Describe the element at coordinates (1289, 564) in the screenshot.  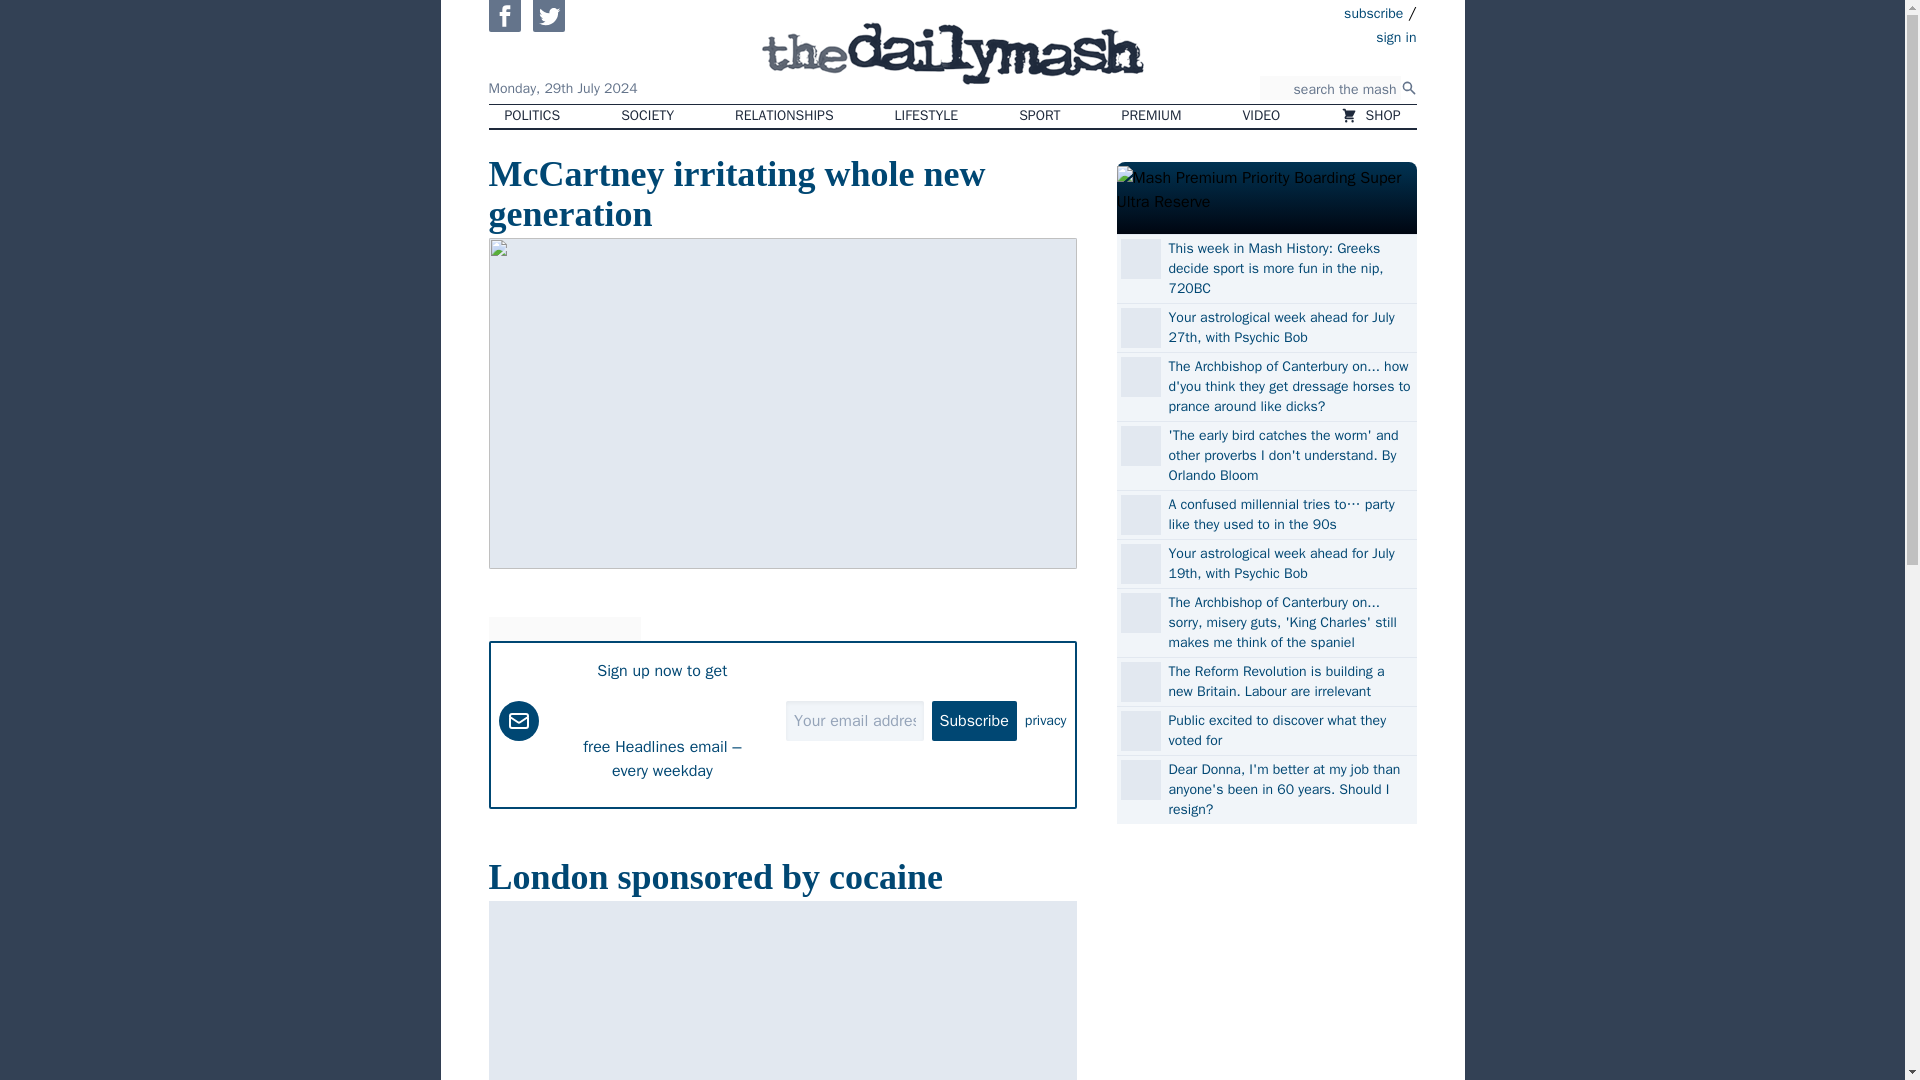
I see `Your astrological week ahead for July 19th, with Psychic Bob` at that location.